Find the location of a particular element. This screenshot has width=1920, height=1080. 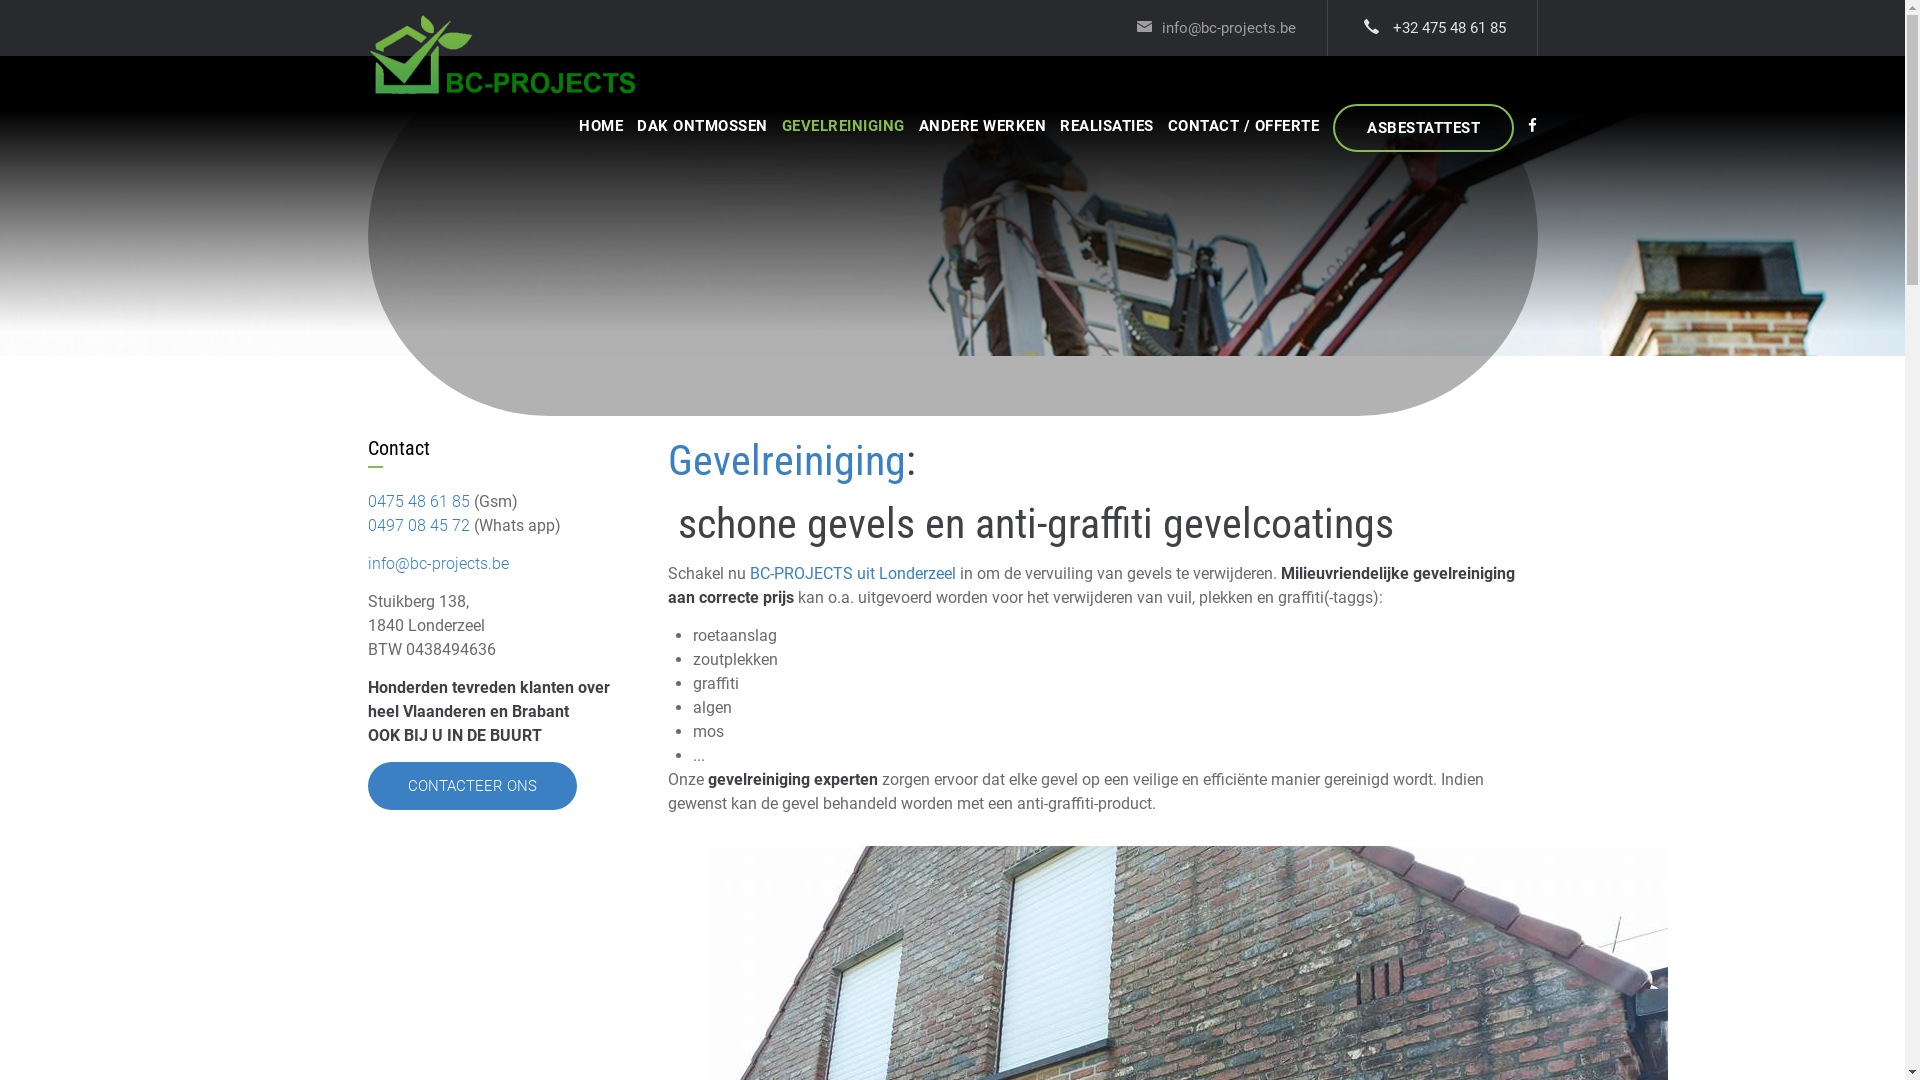

Gevelreiniging is located at coordinates (787, 460).